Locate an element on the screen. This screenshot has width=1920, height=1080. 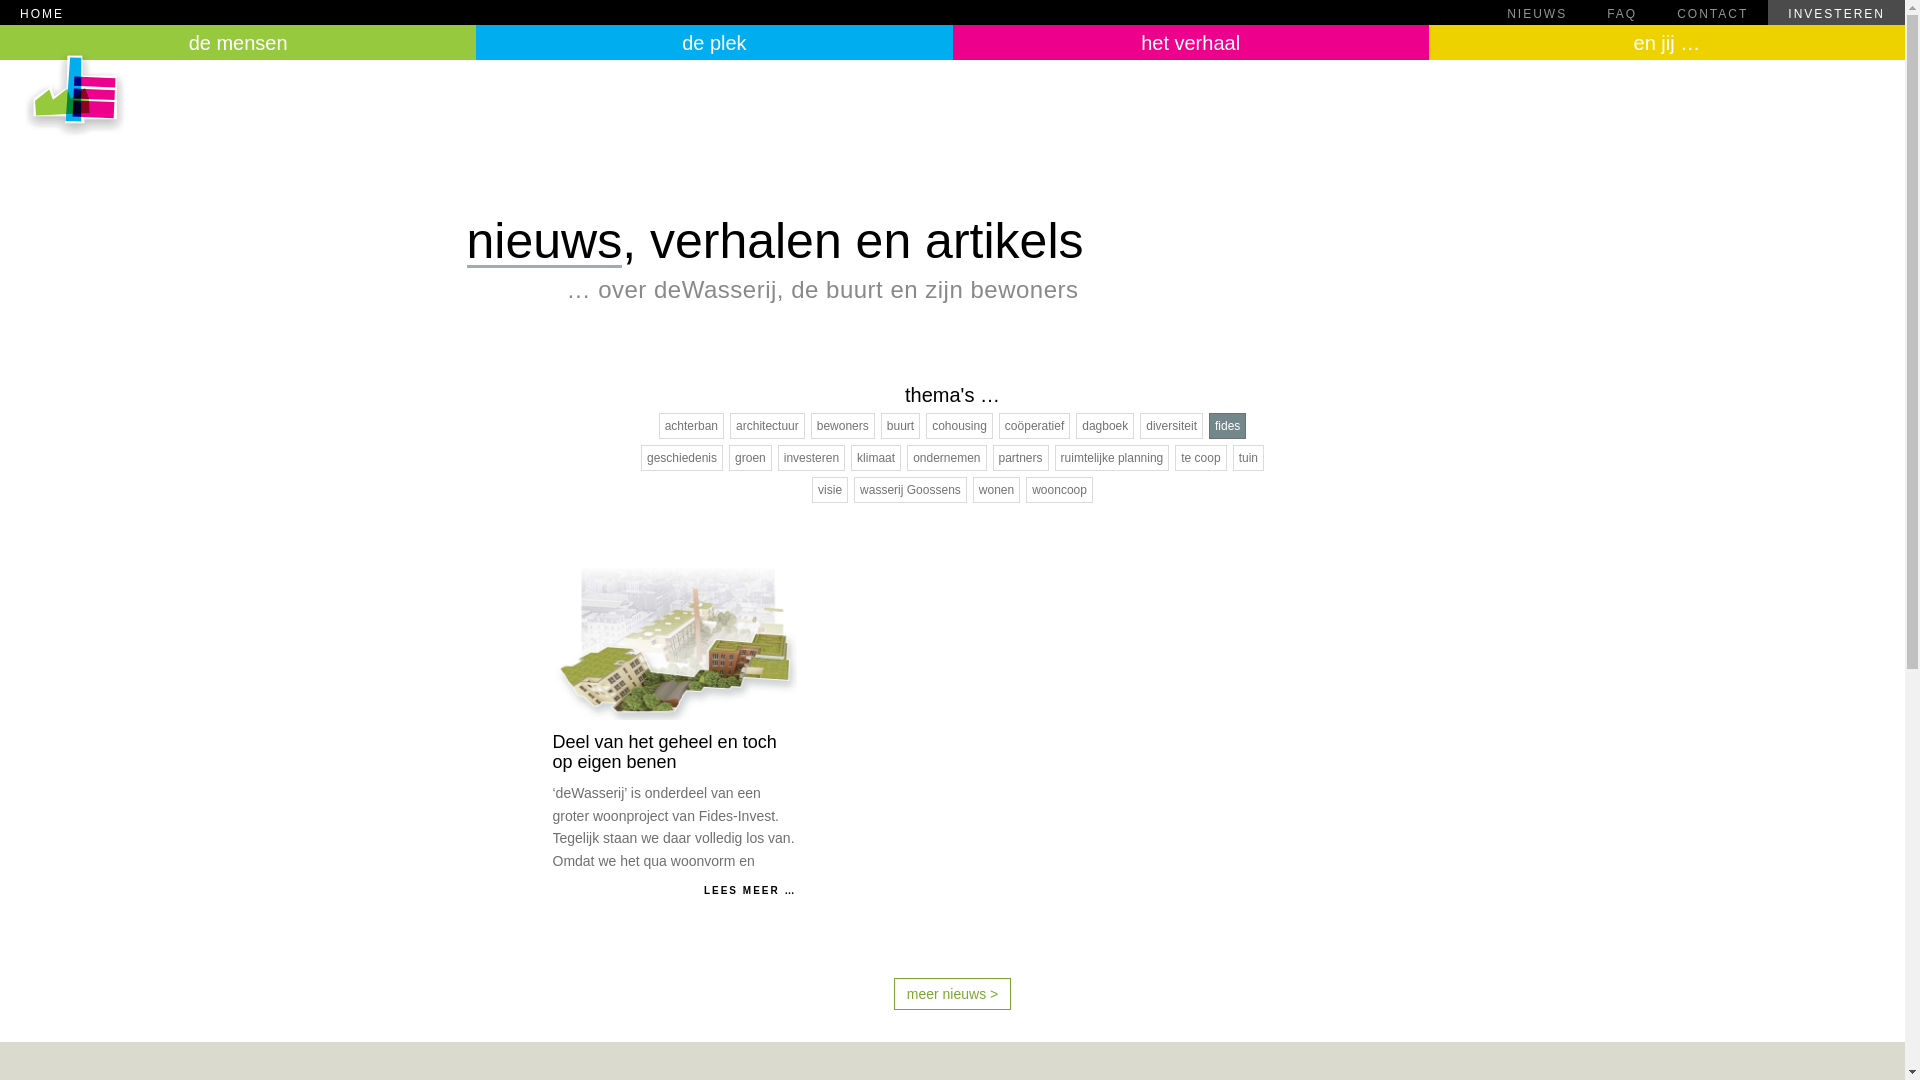
visie is located at coordinates (830, 490).